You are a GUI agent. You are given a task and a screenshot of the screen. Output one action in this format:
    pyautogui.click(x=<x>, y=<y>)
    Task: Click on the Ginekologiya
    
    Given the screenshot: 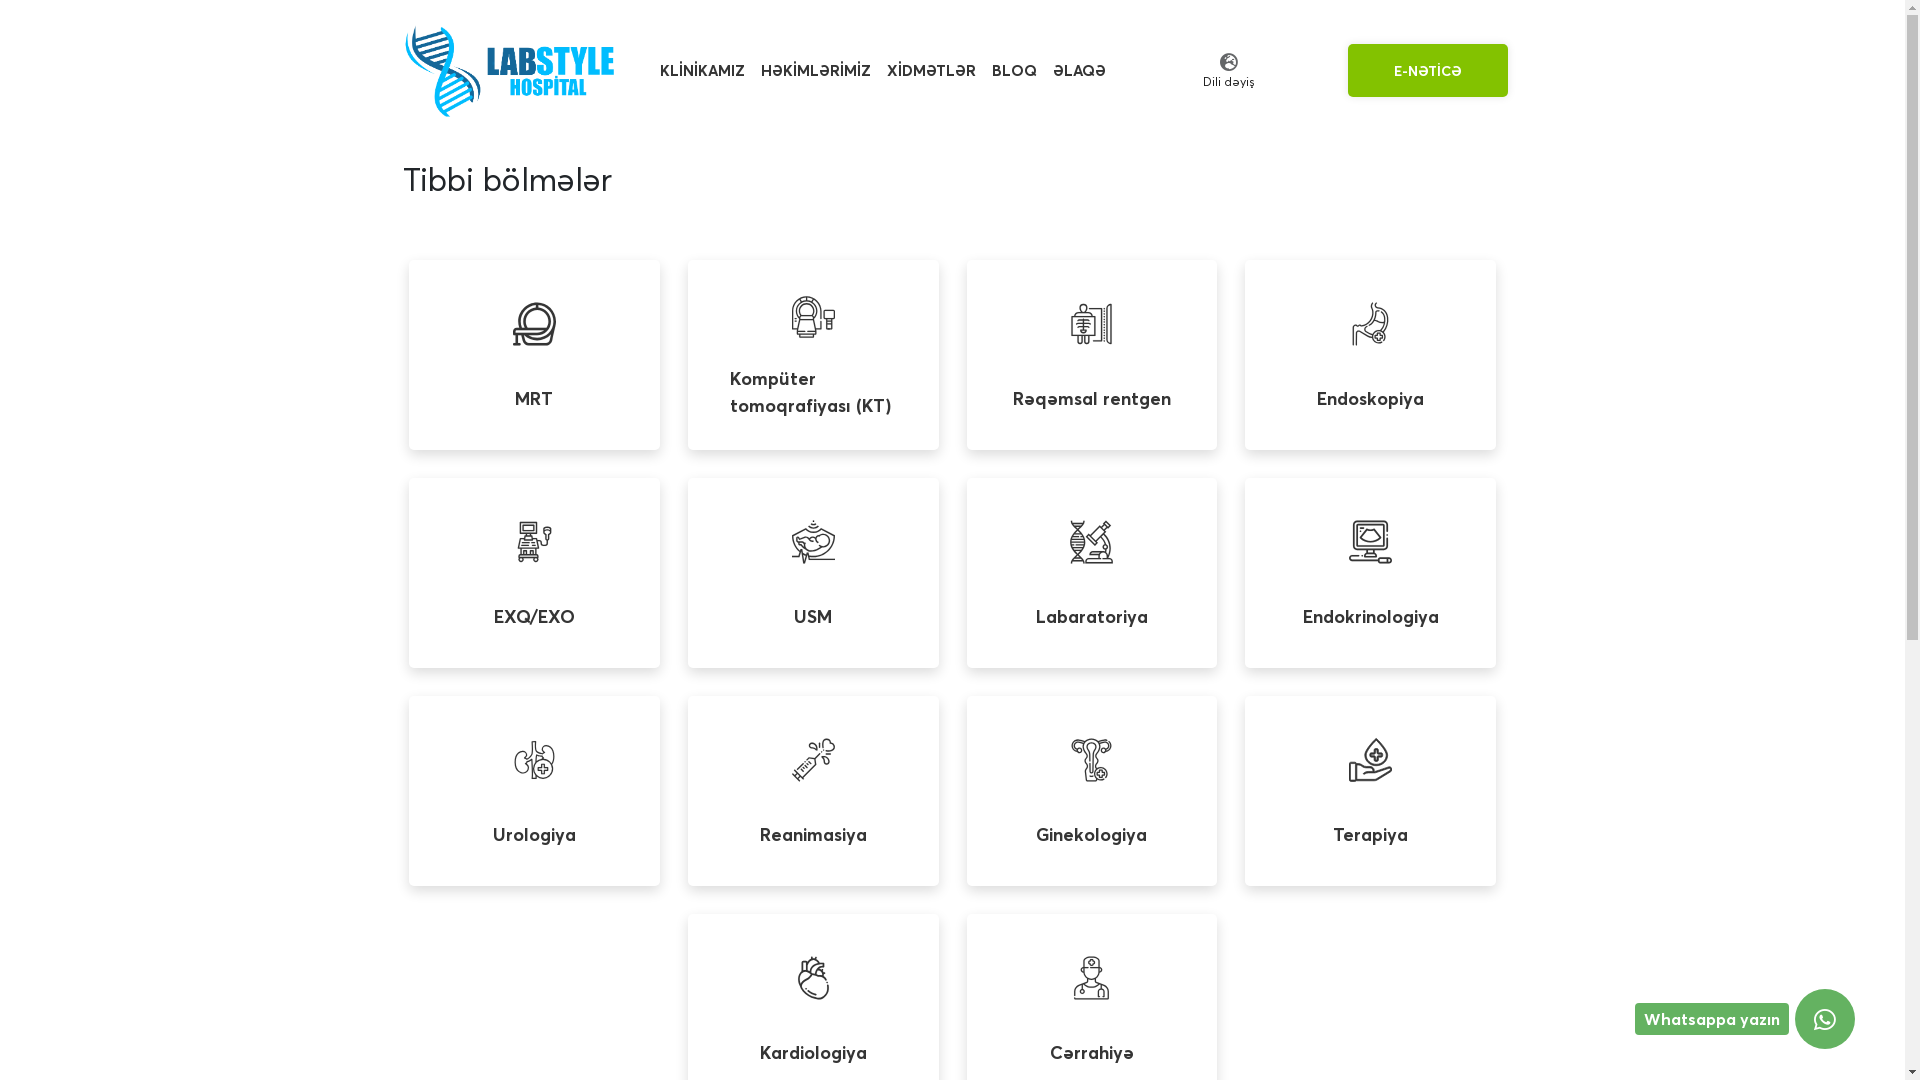 What is the action you would take?
    pyautogui.click(x=1092, y=791)
    